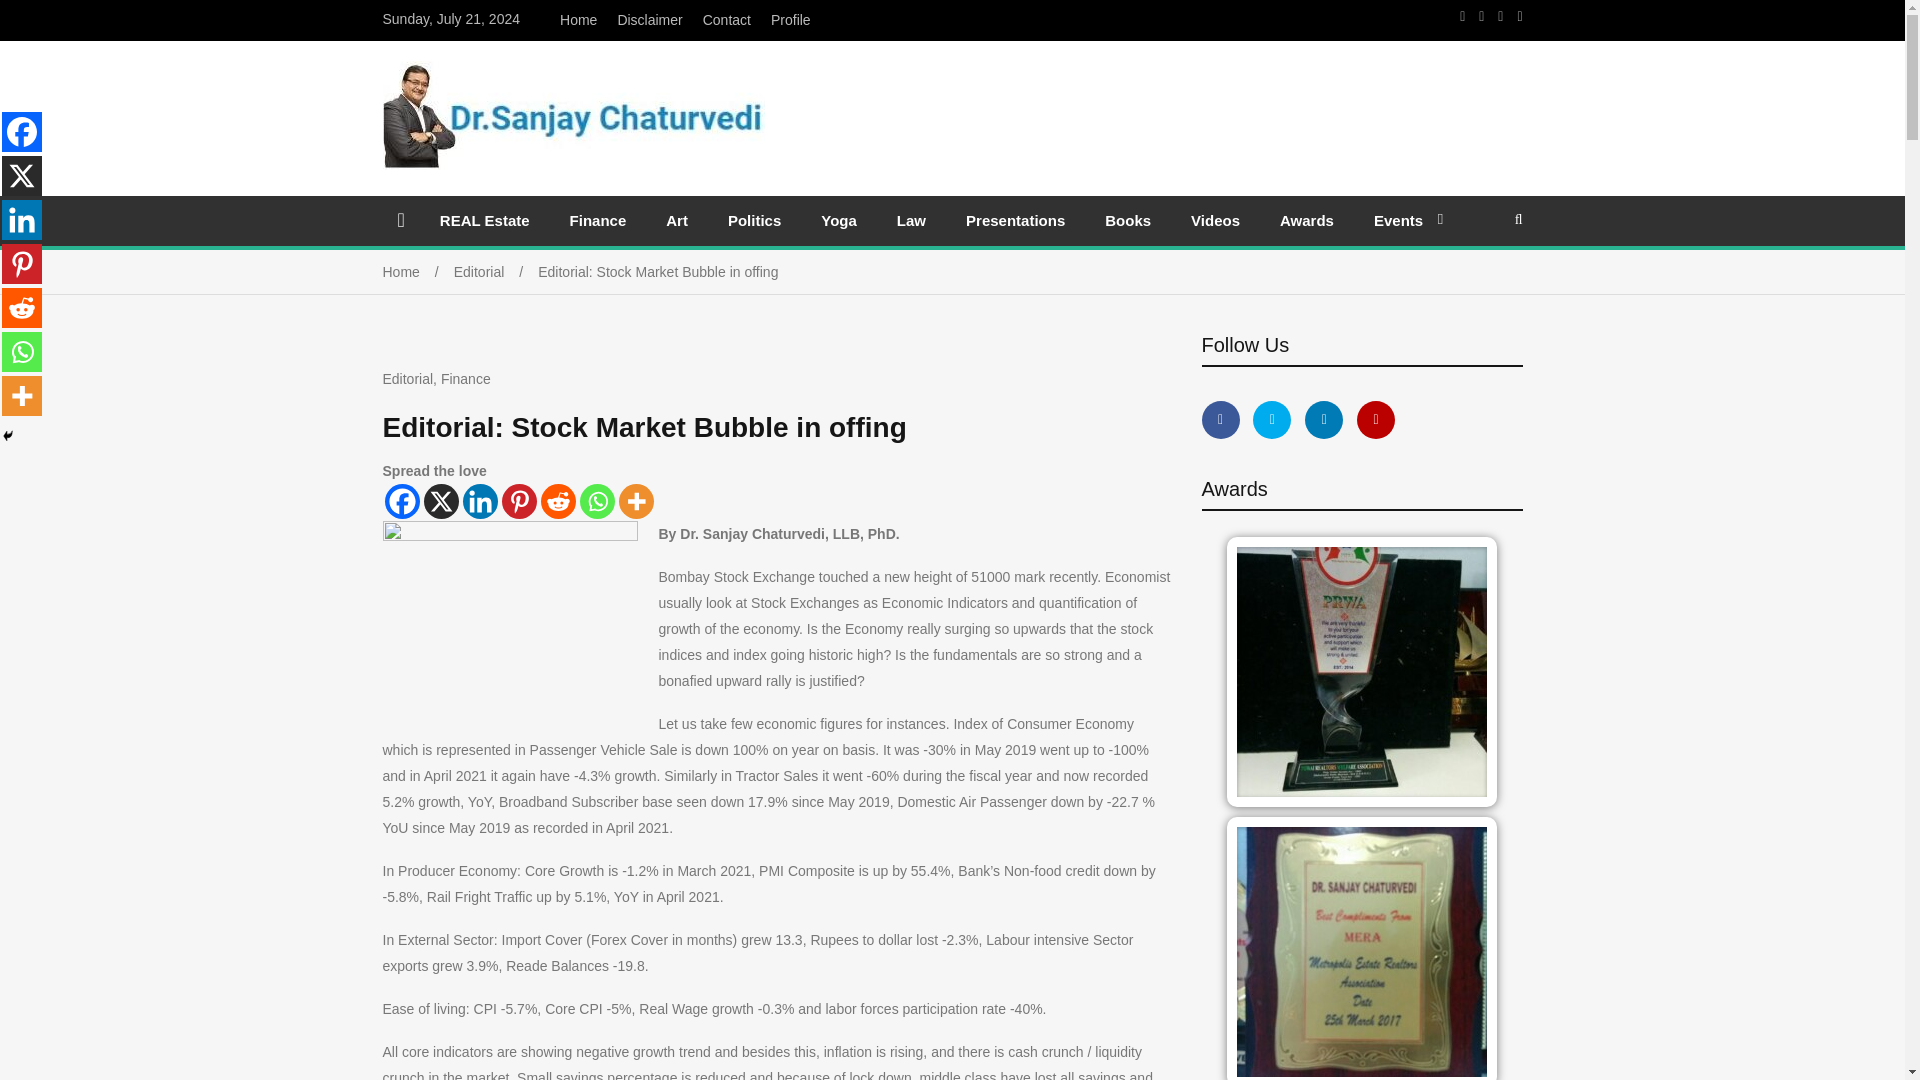  Describe the element at coordinates (22, 264) in the screenshot. I see `Pinterest` at that location.